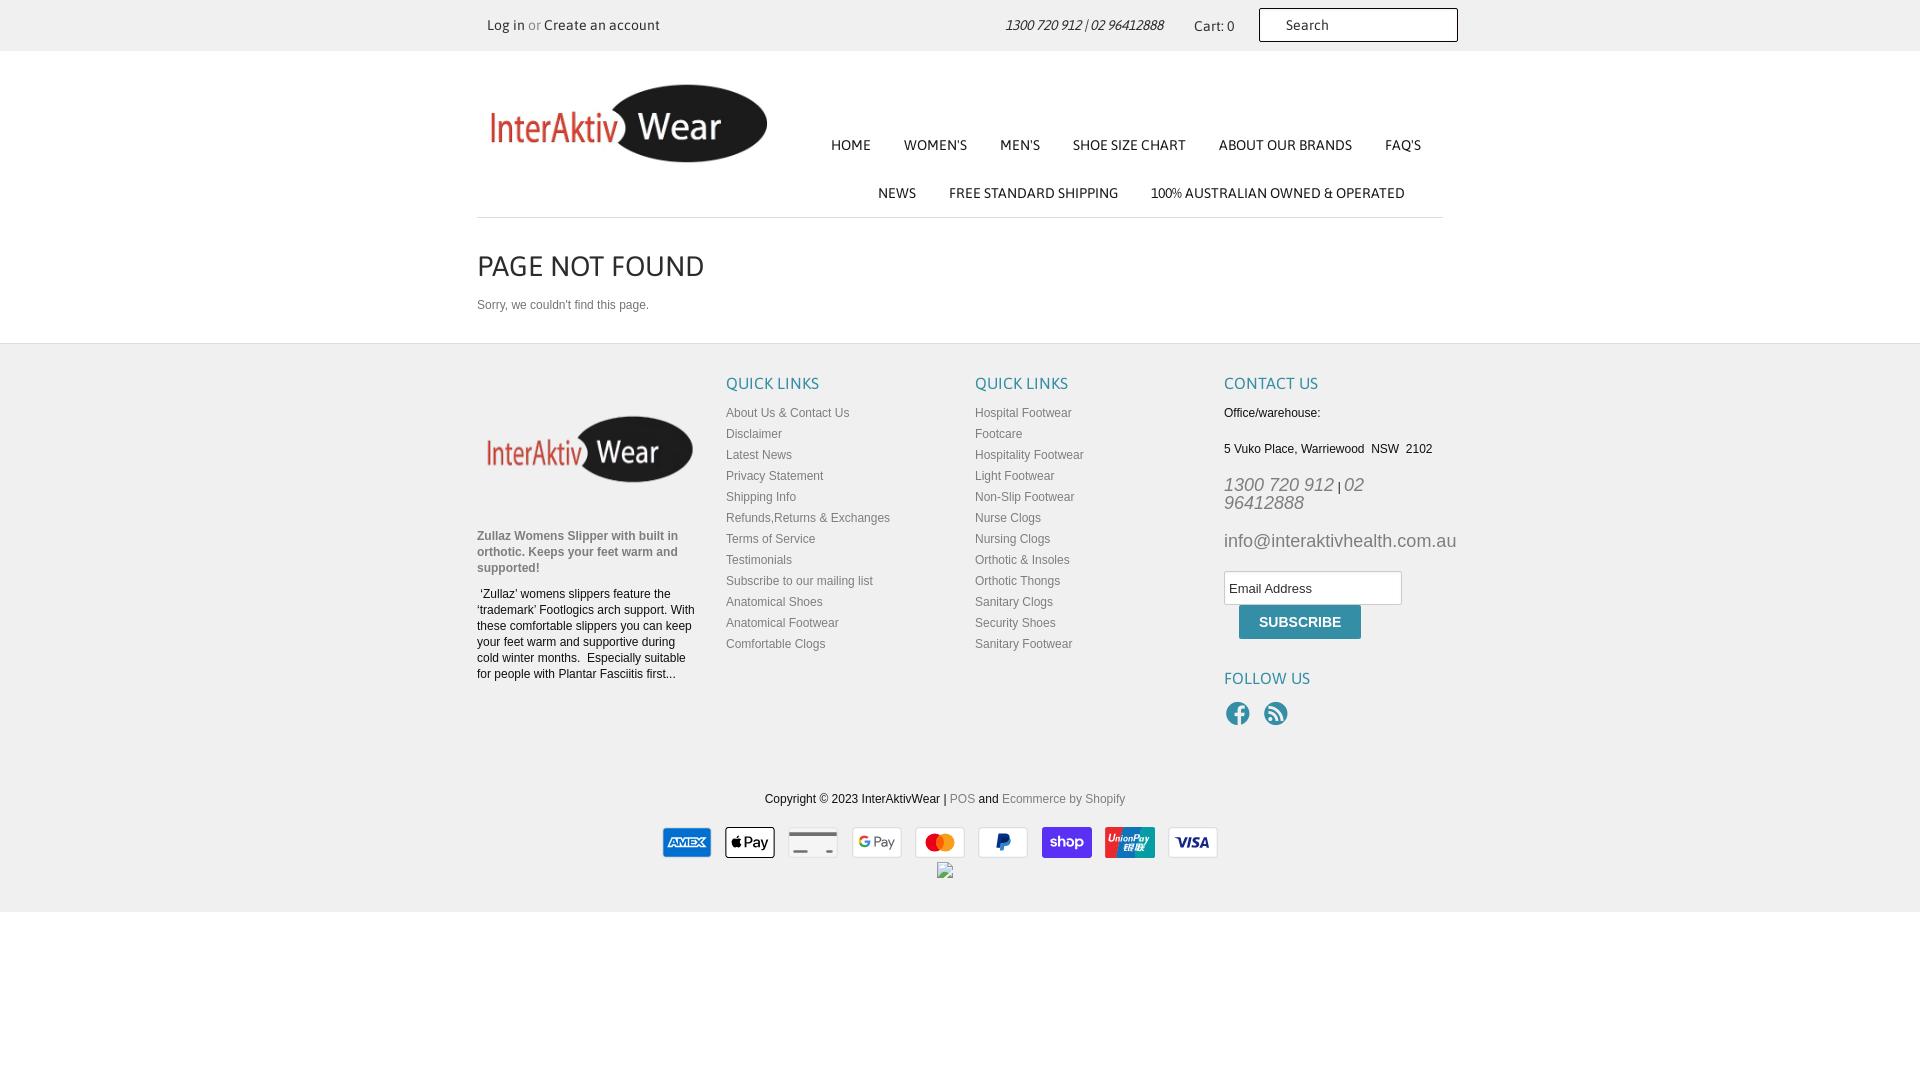 The image size is (1920, 1080). Describe the element at coordinates (788, 413) in the screenshot. I see `About Us & Contact Us` at that location.